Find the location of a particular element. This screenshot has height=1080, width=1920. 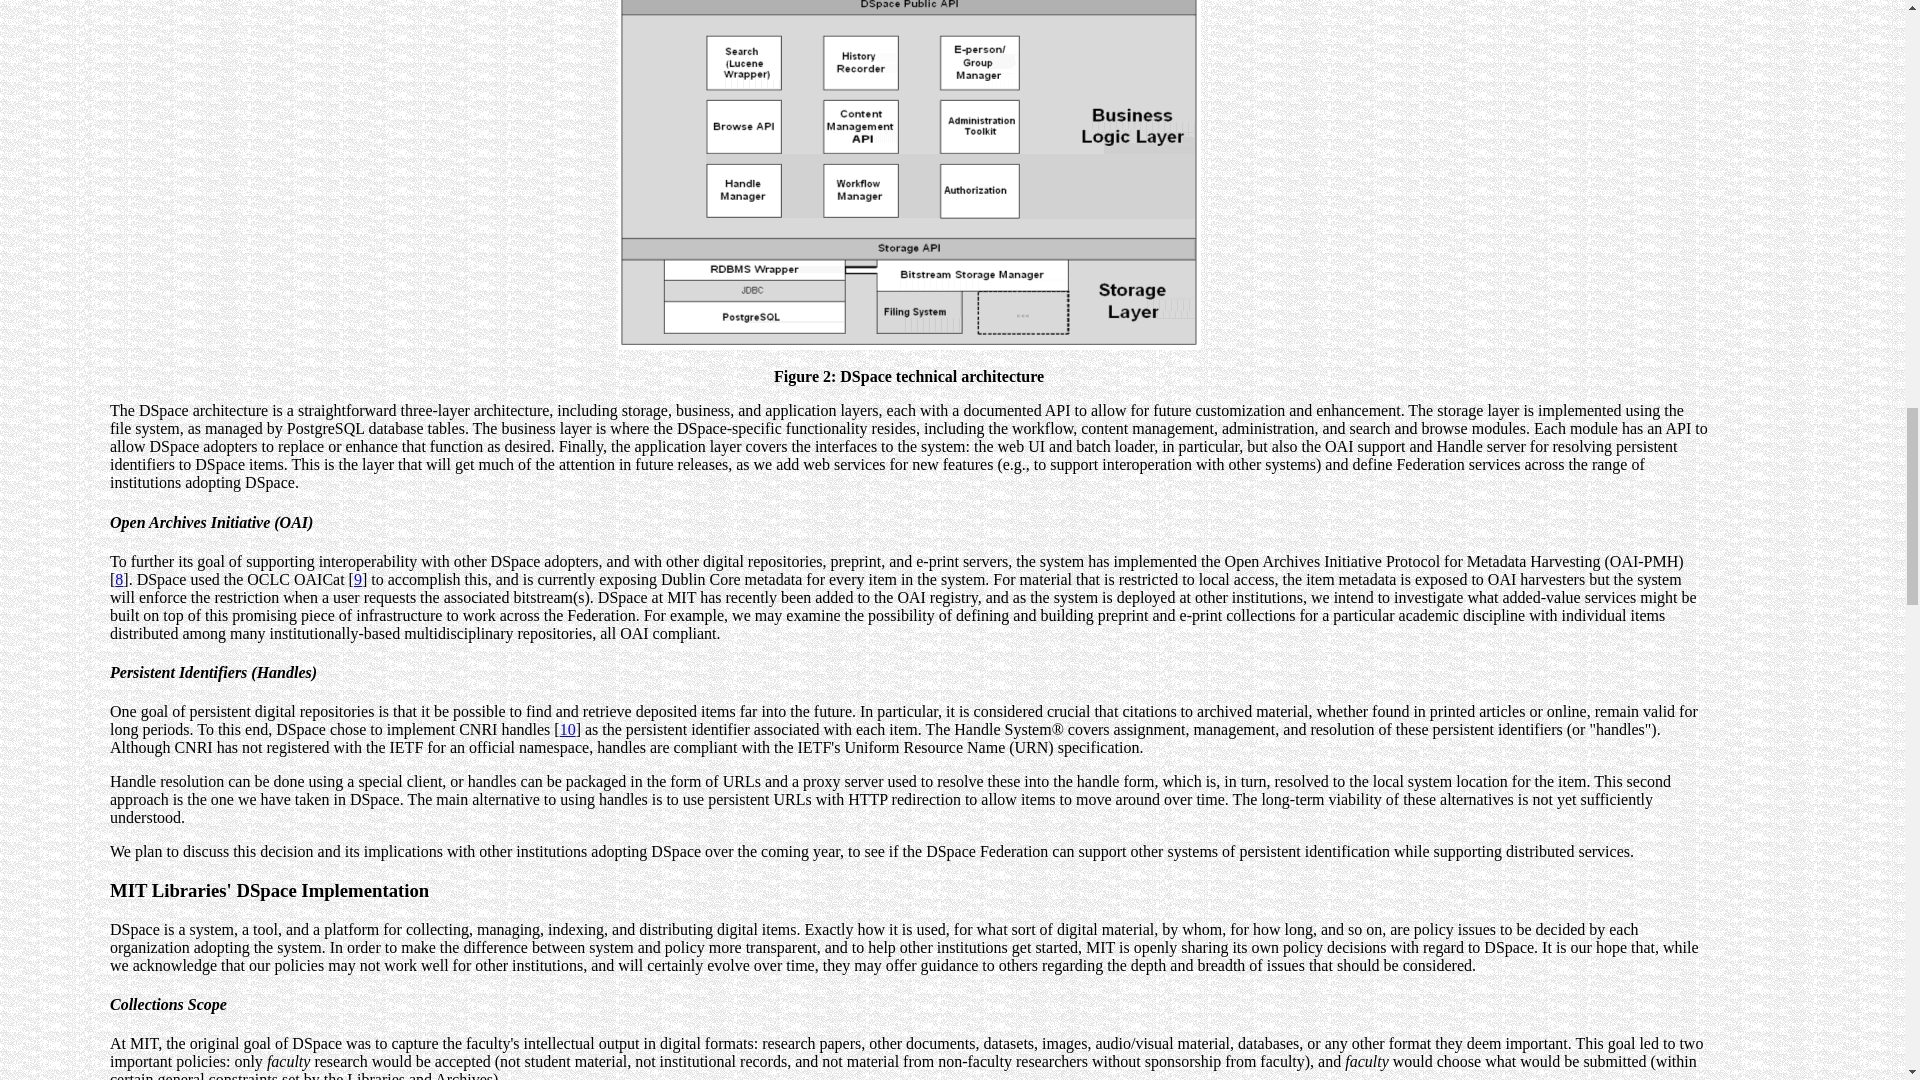

9 is located at coordinates (358, 579).